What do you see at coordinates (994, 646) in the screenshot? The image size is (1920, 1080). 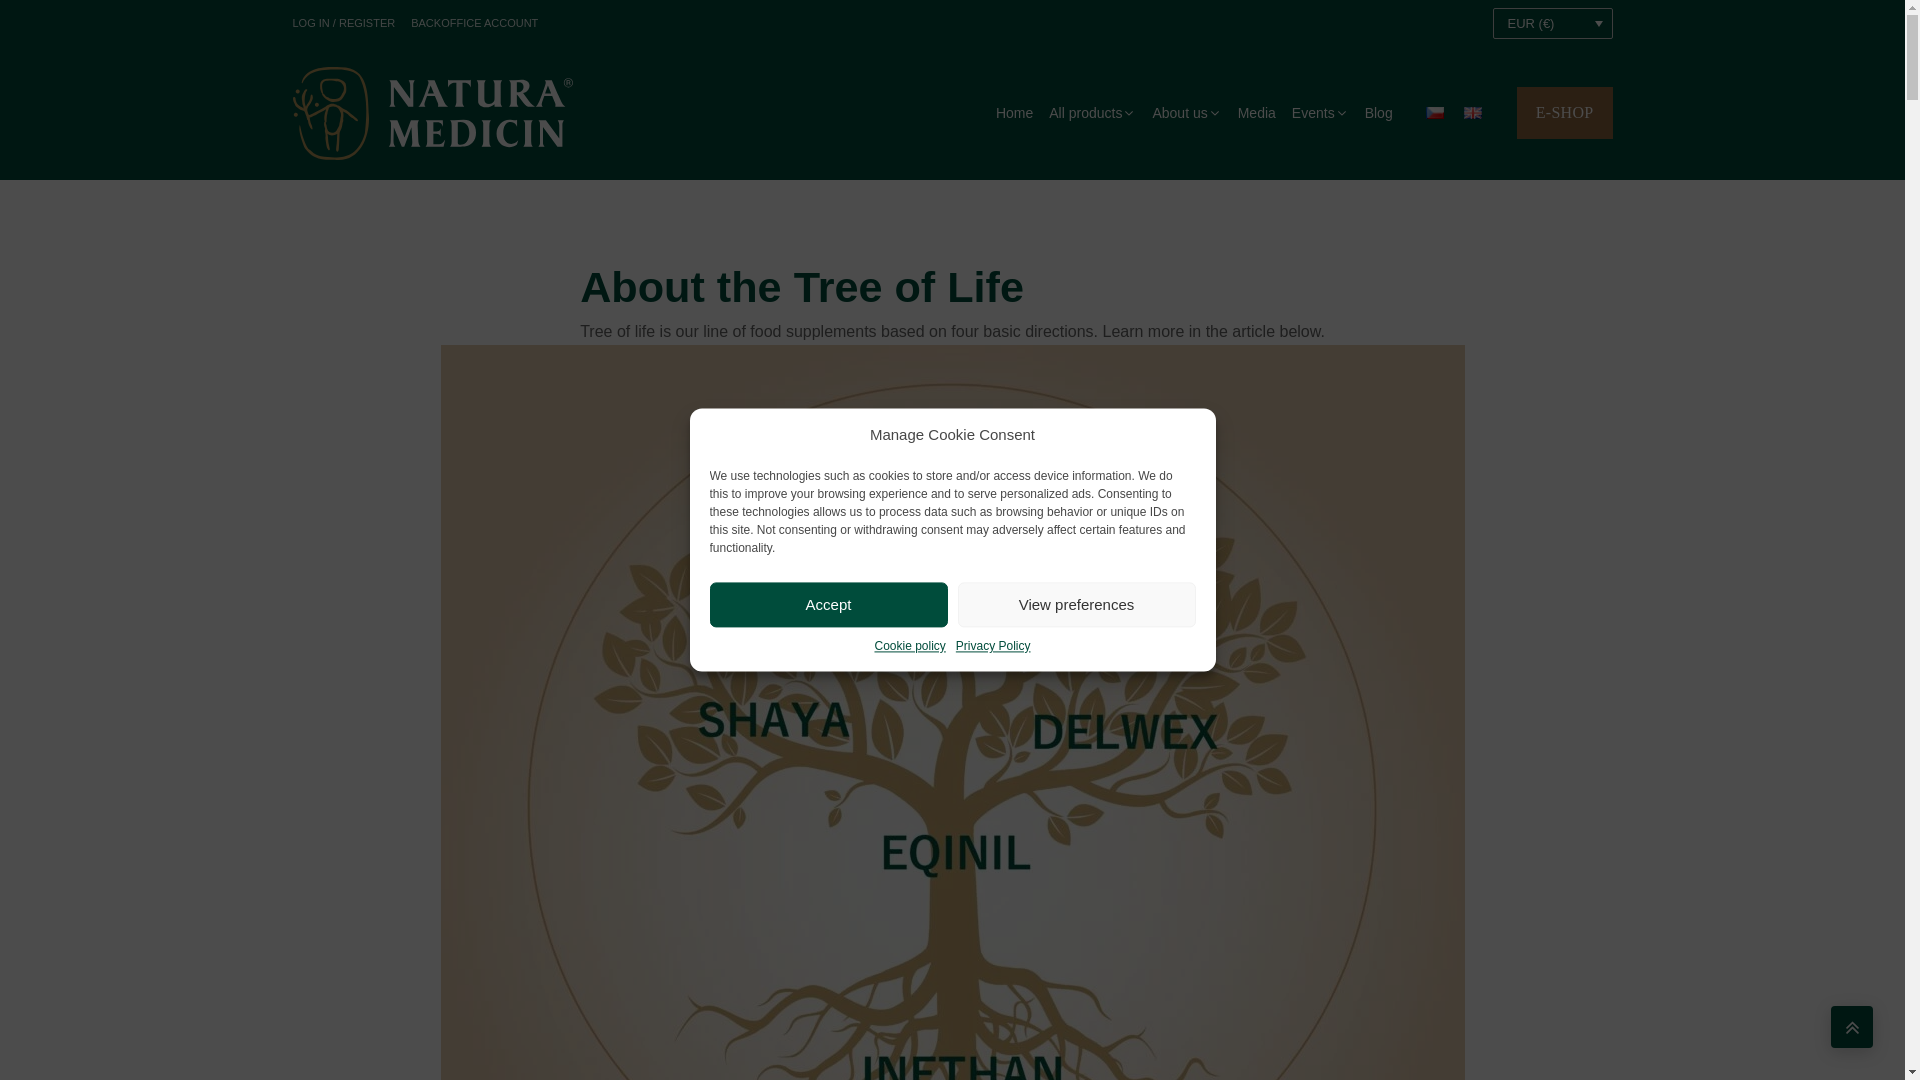 I see `Privacy Policy` at bounding box center [994, 646].